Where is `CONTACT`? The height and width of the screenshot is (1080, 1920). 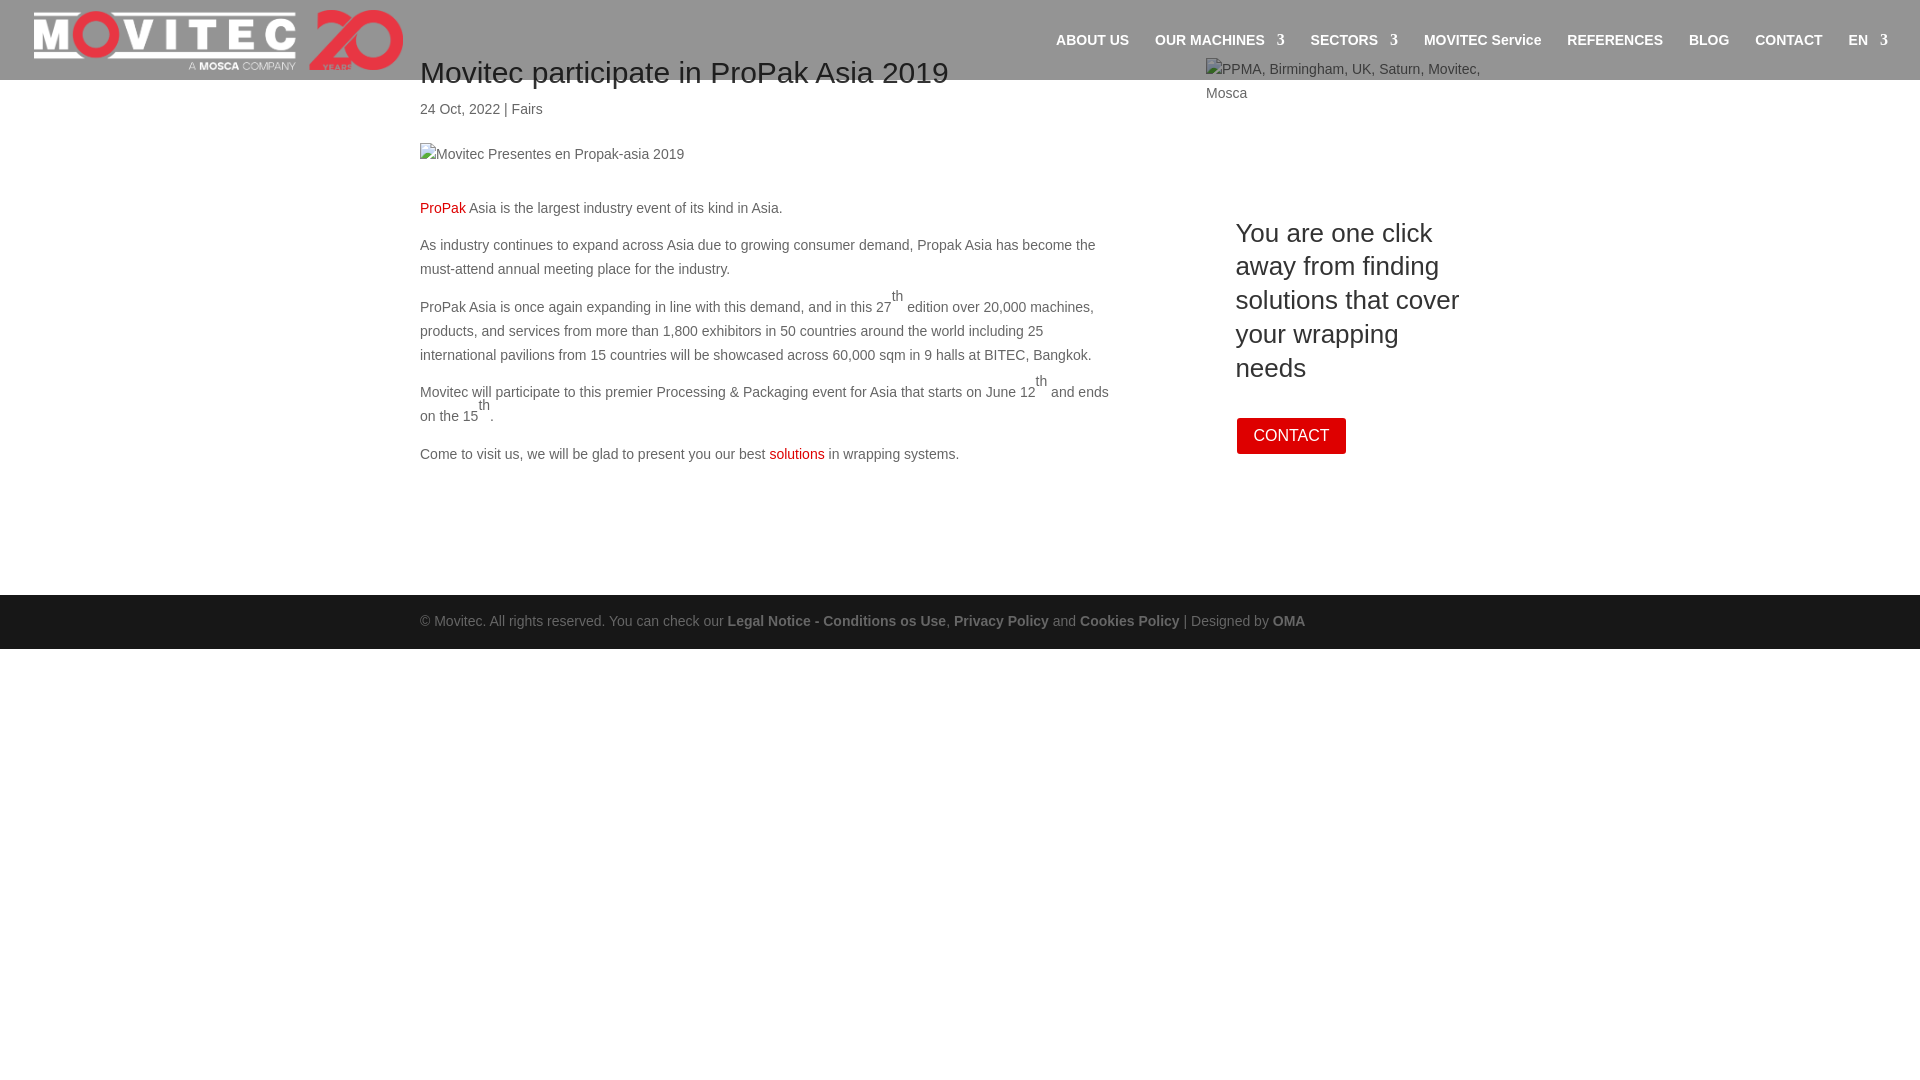
CONTACT is located at coordinates (1788, 56).